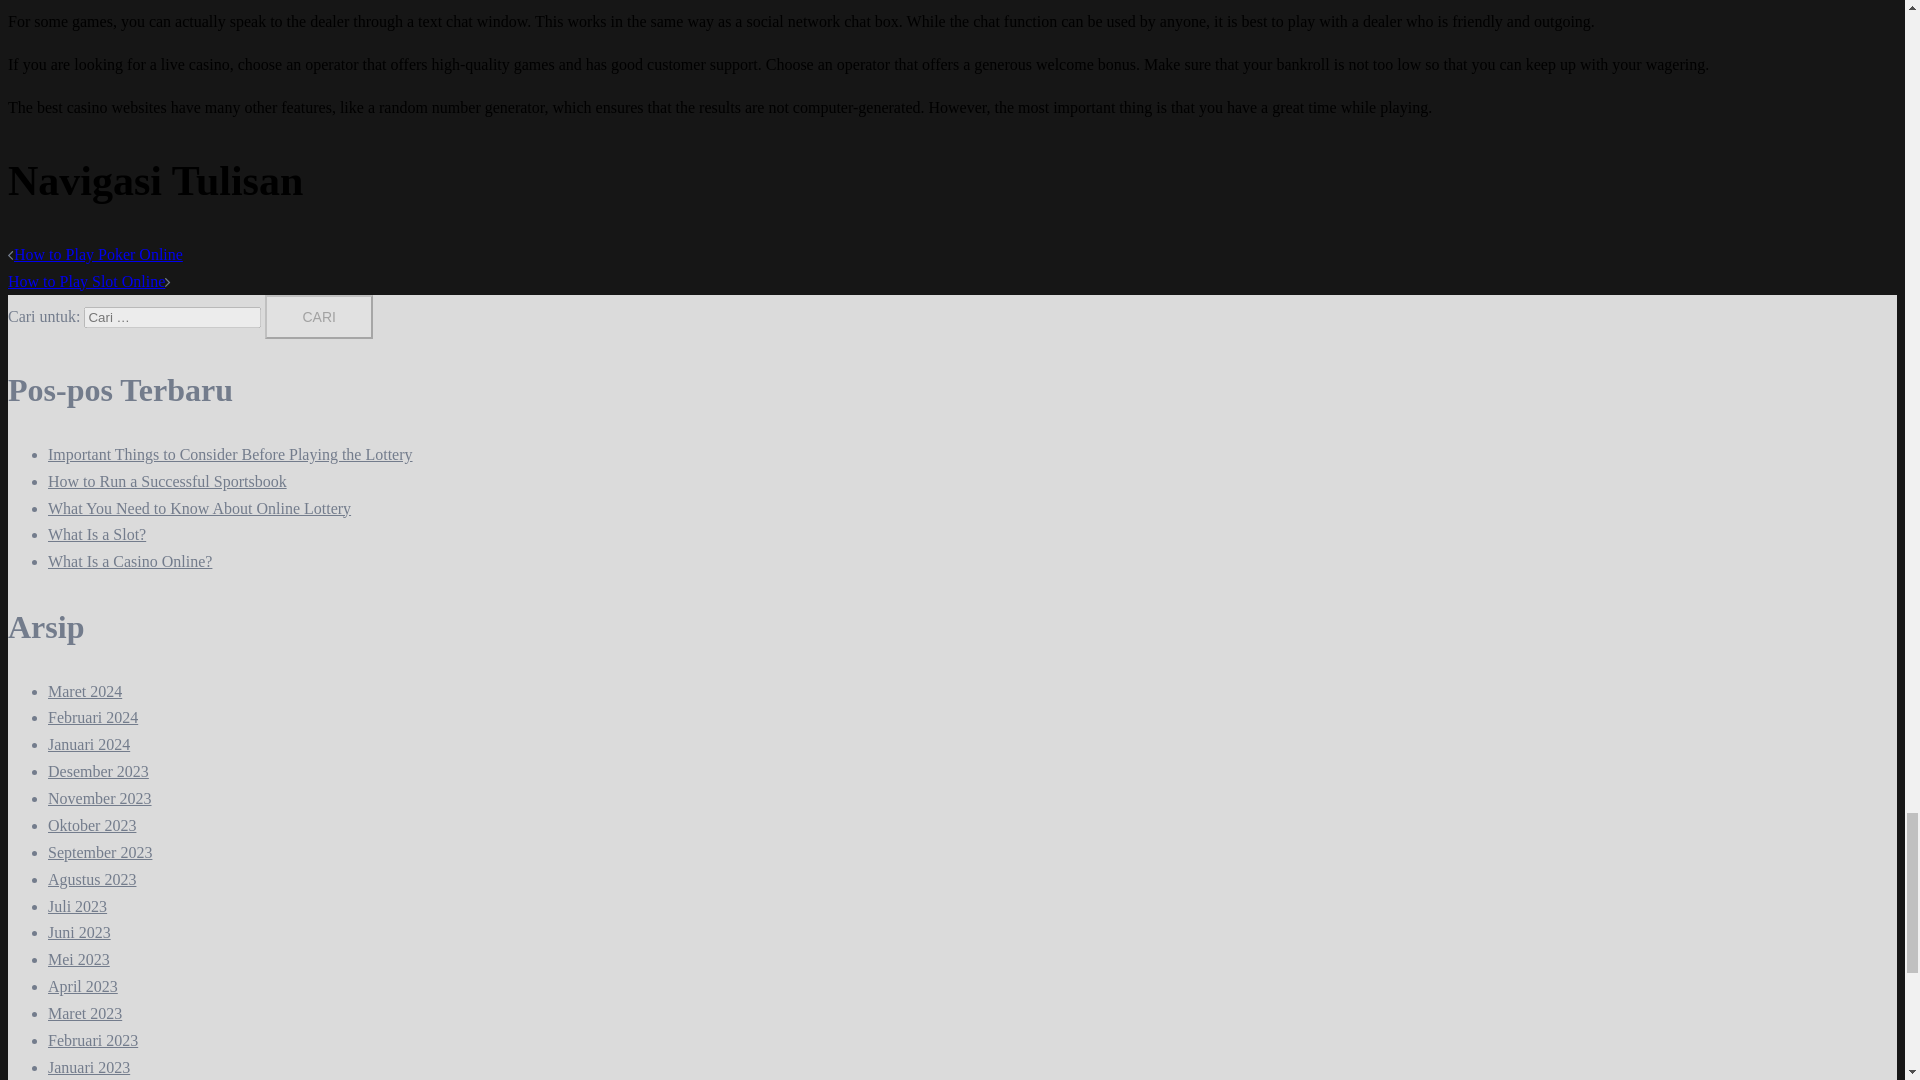  Describe the element at coordinates (80, 932) in the screenshot. I see `Juni 2023` at that location.